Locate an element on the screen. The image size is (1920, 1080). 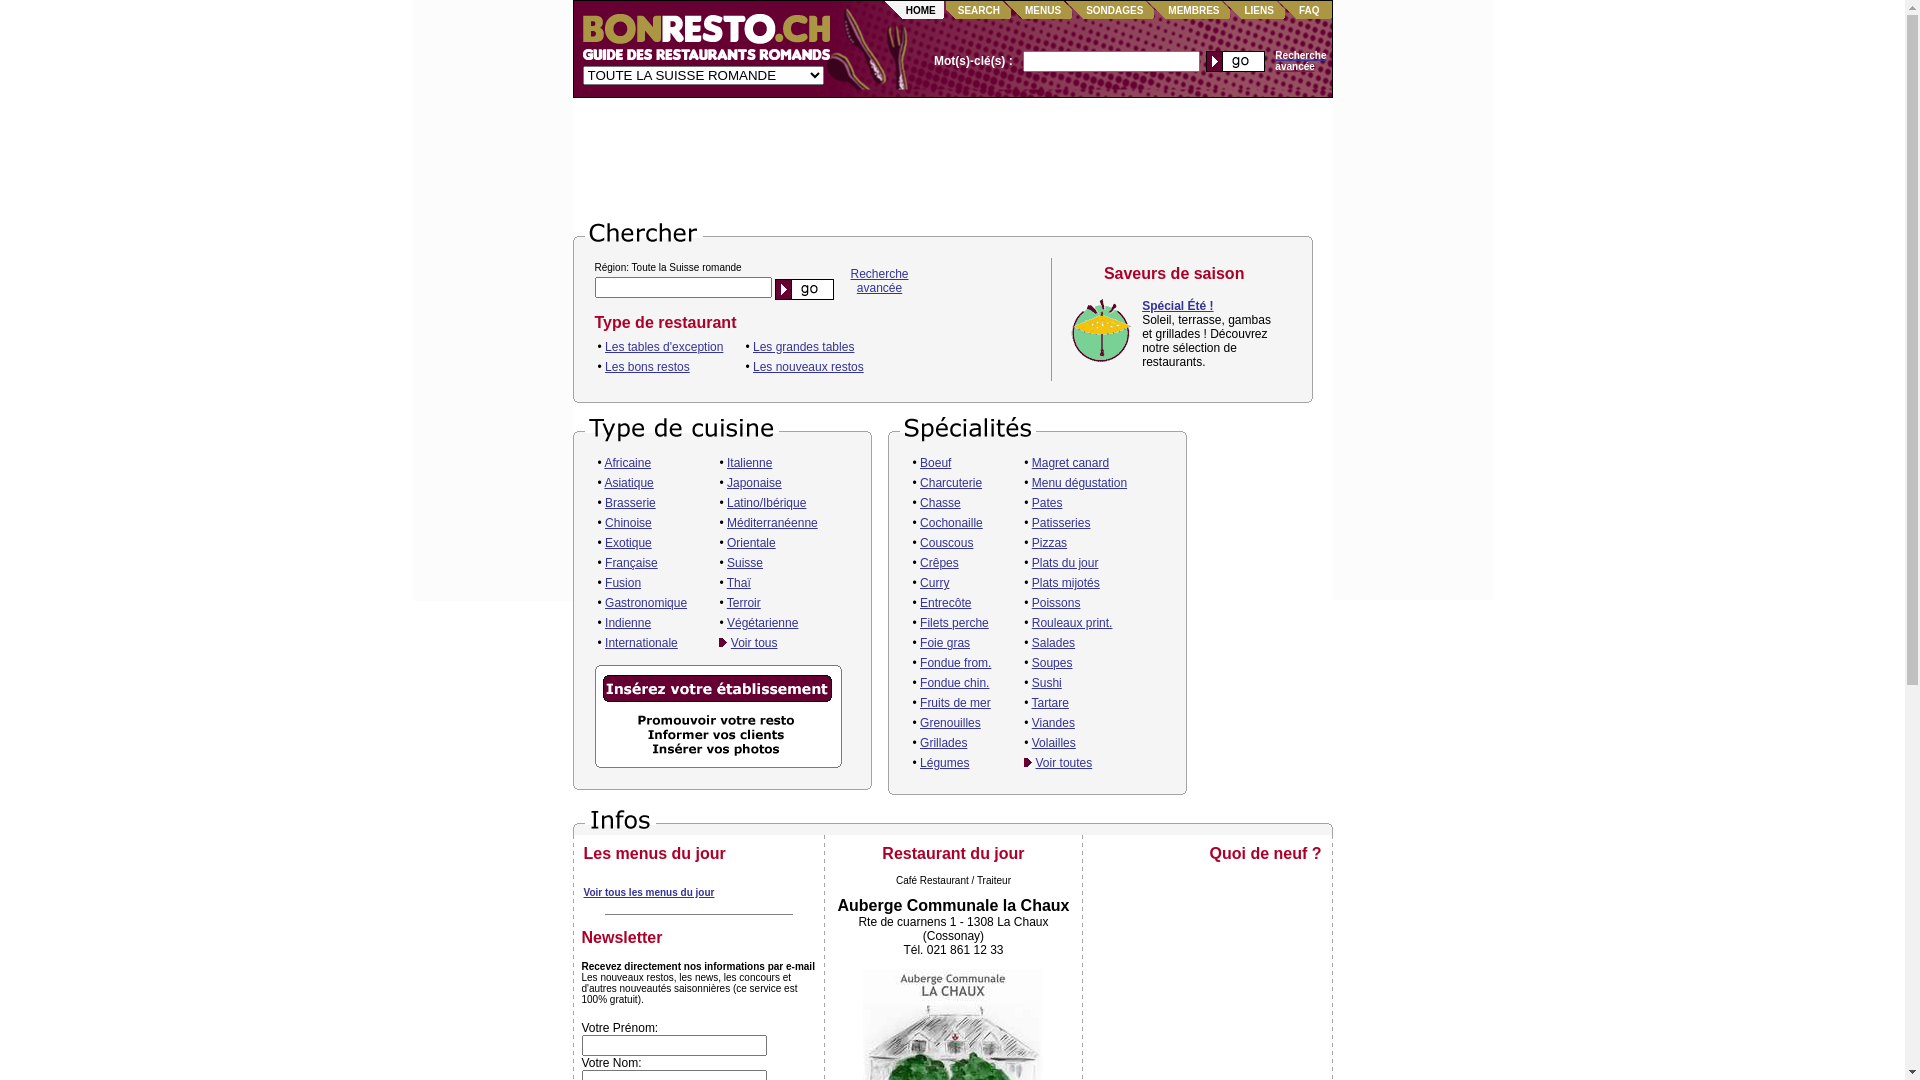
Fusion is located at coordinates (623, 583).